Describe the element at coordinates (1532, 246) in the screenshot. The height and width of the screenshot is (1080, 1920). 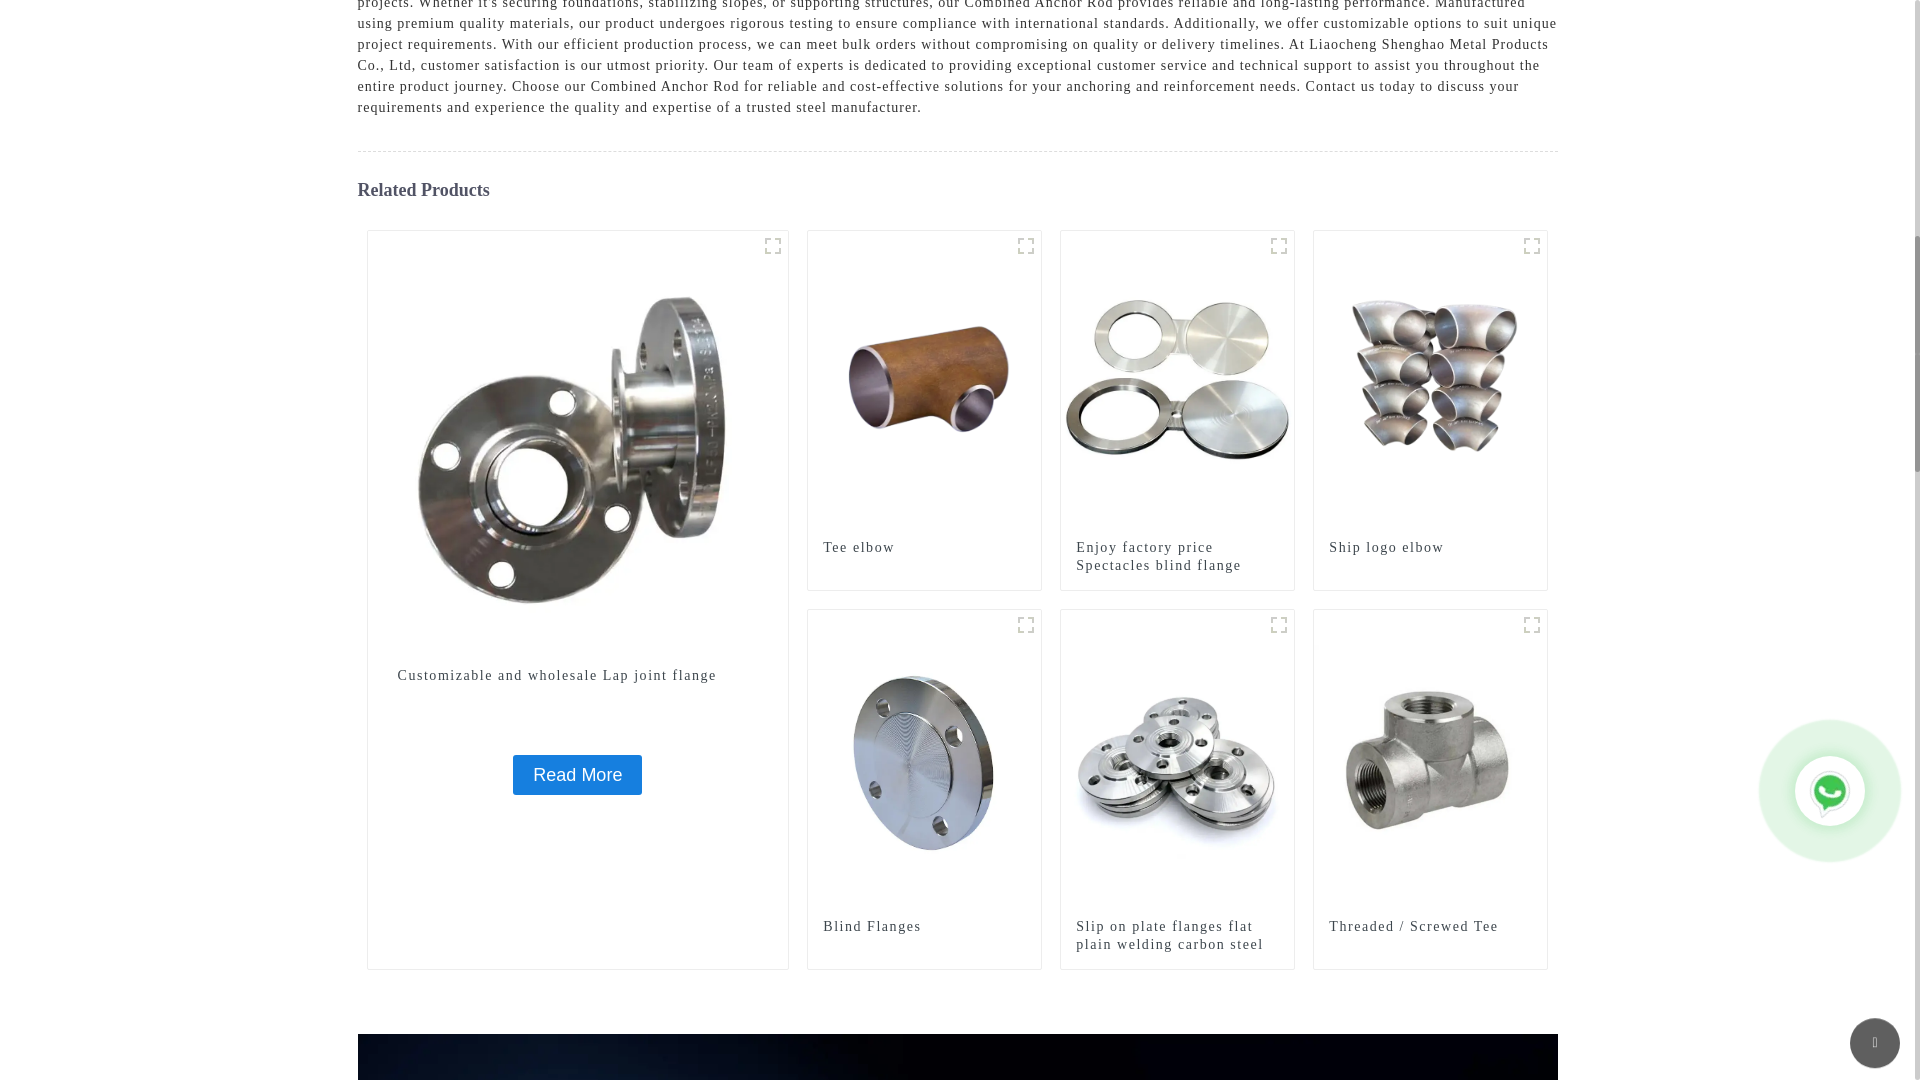
I see `6-removebg-preview` at that location.